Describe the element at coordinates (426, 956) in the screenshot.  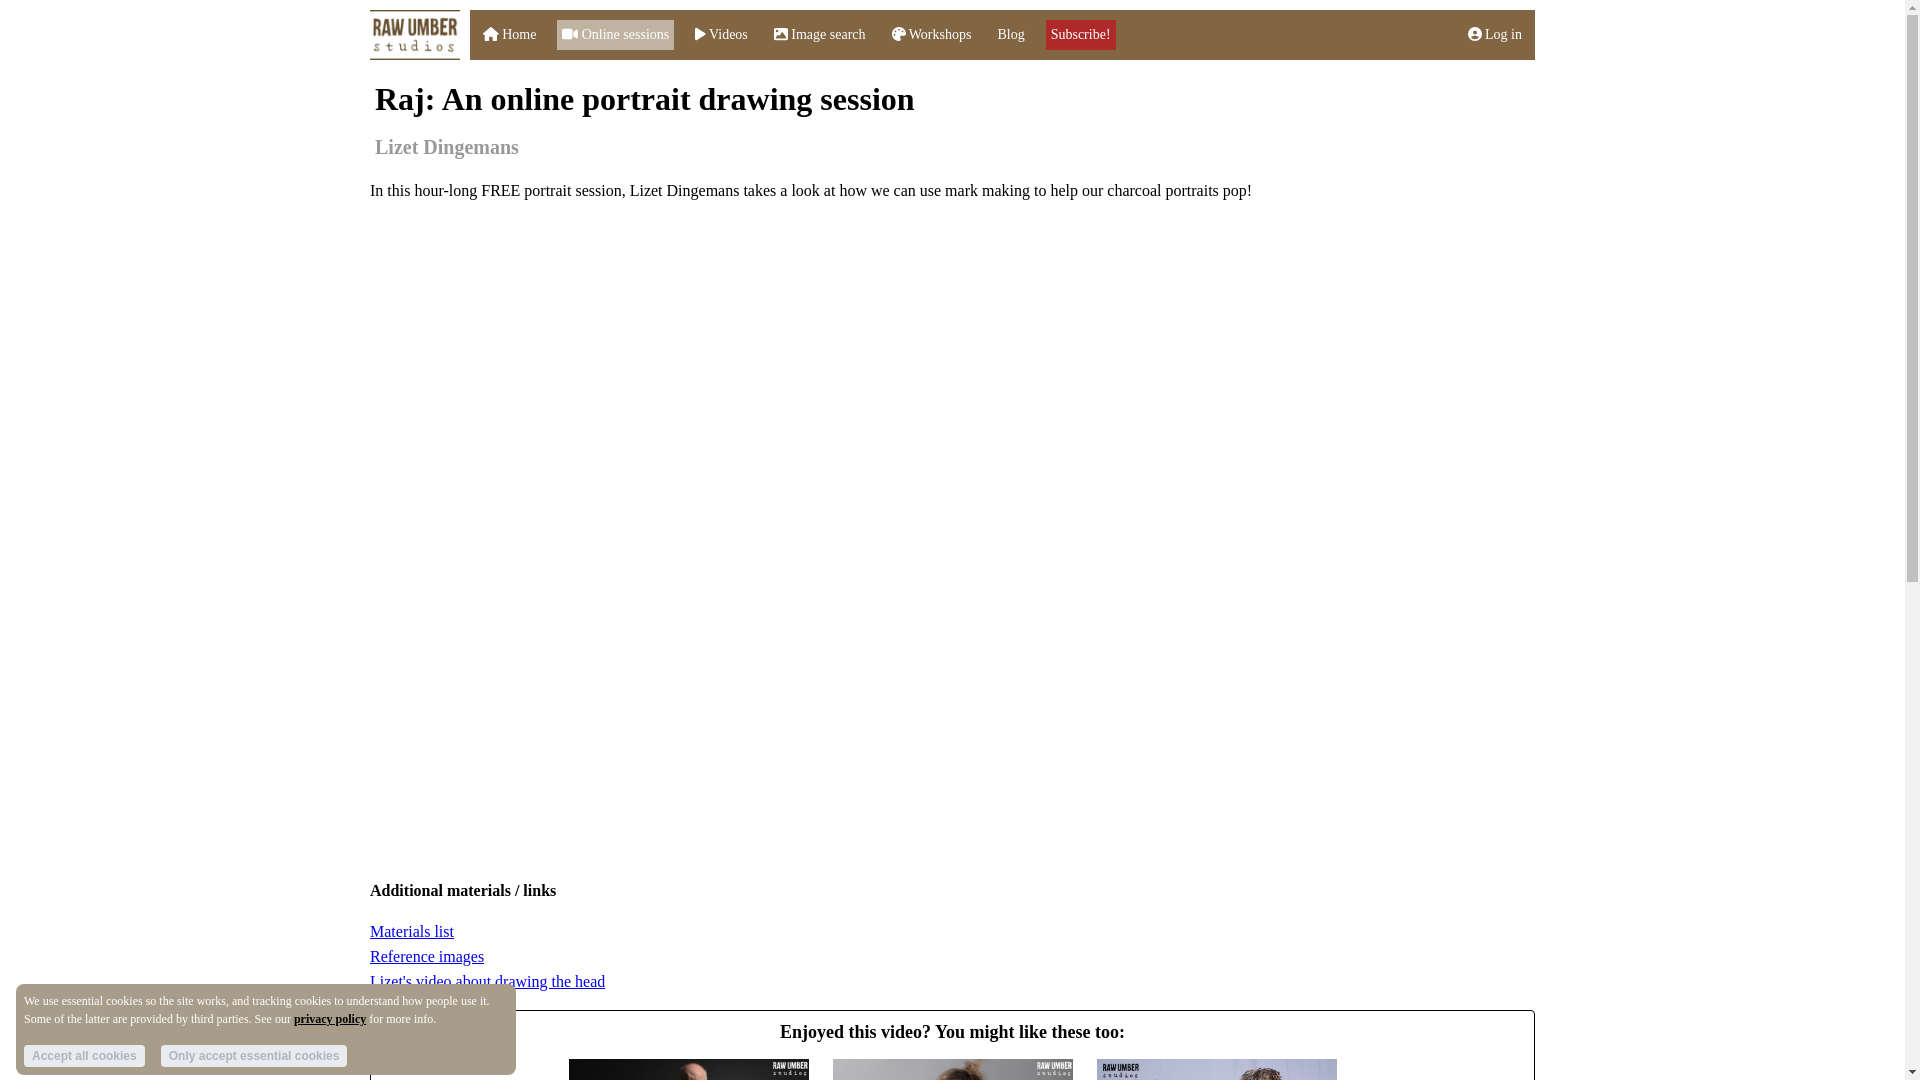
I see `Reference images` at that location.